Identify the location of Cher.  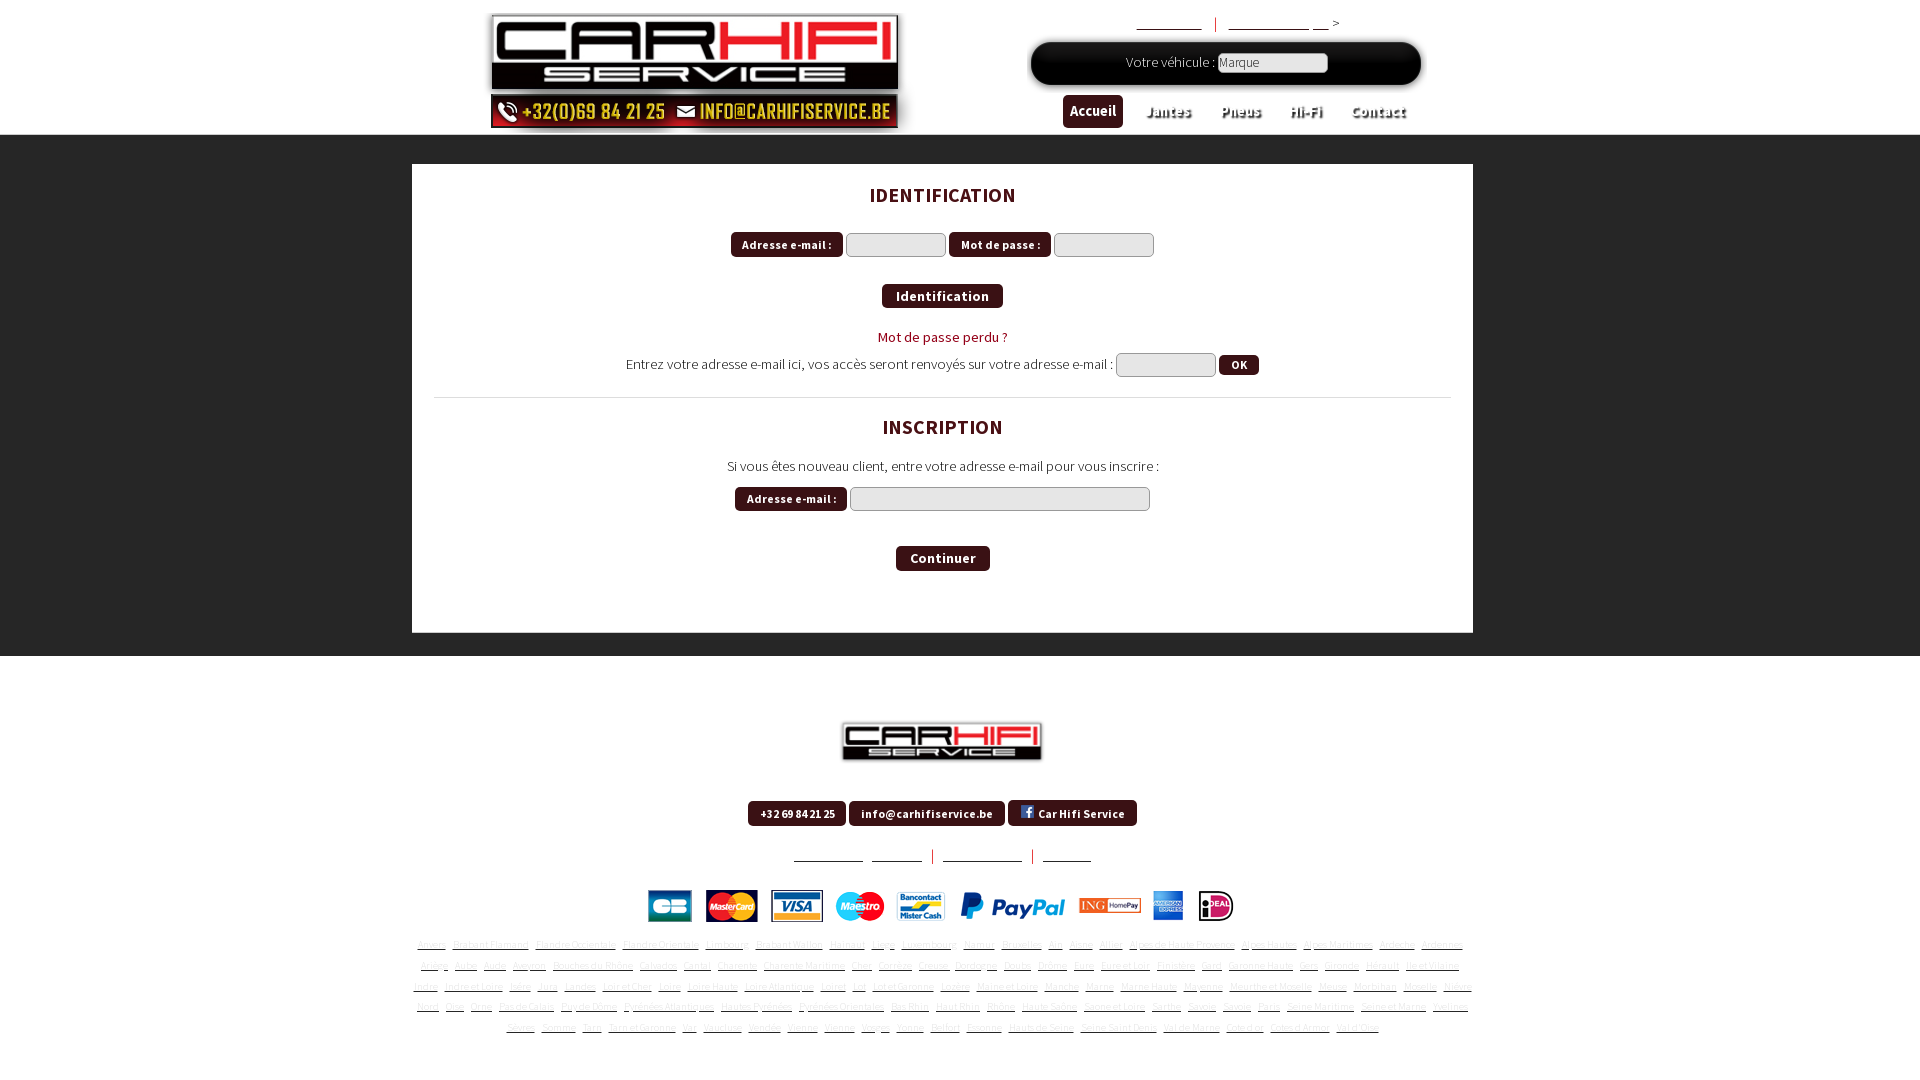
(862, 966).